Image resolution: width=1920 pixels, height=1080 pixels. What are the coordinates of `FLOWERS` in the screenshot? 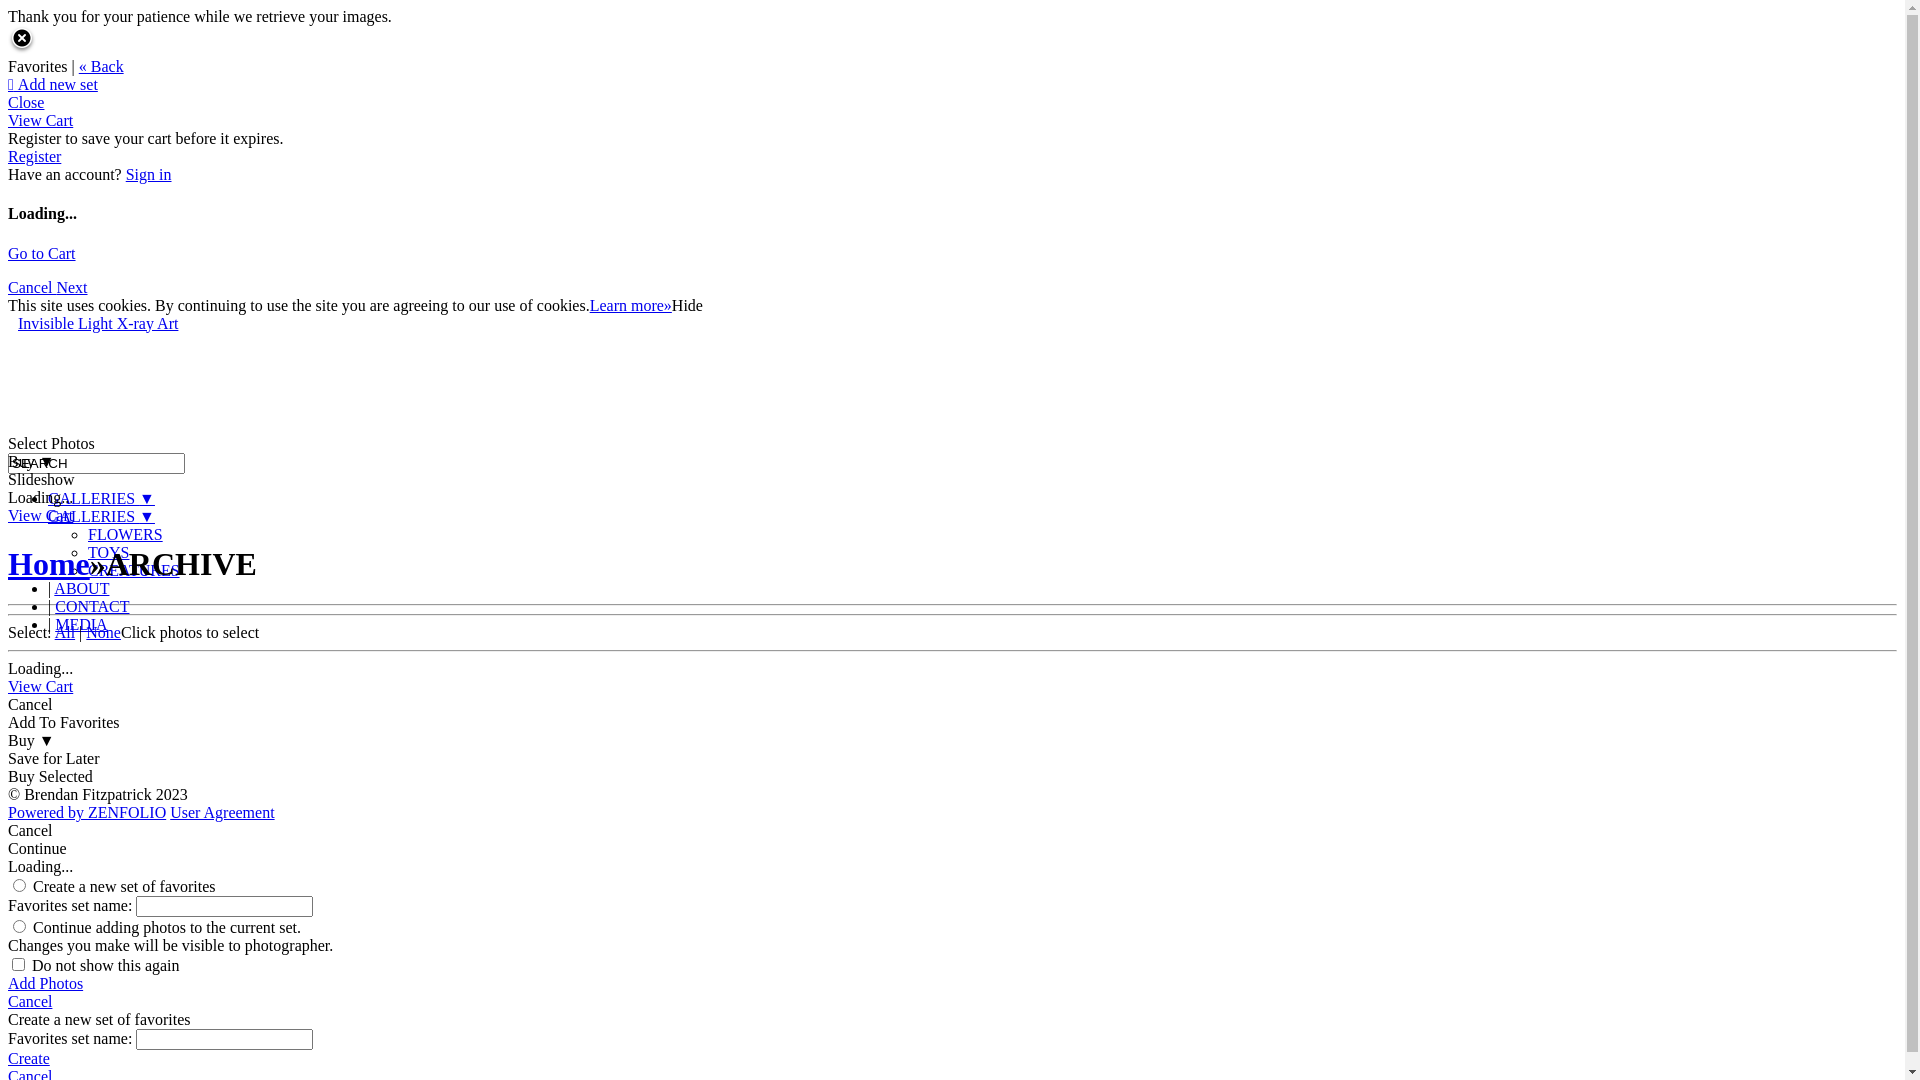 It's located at (126, 534).